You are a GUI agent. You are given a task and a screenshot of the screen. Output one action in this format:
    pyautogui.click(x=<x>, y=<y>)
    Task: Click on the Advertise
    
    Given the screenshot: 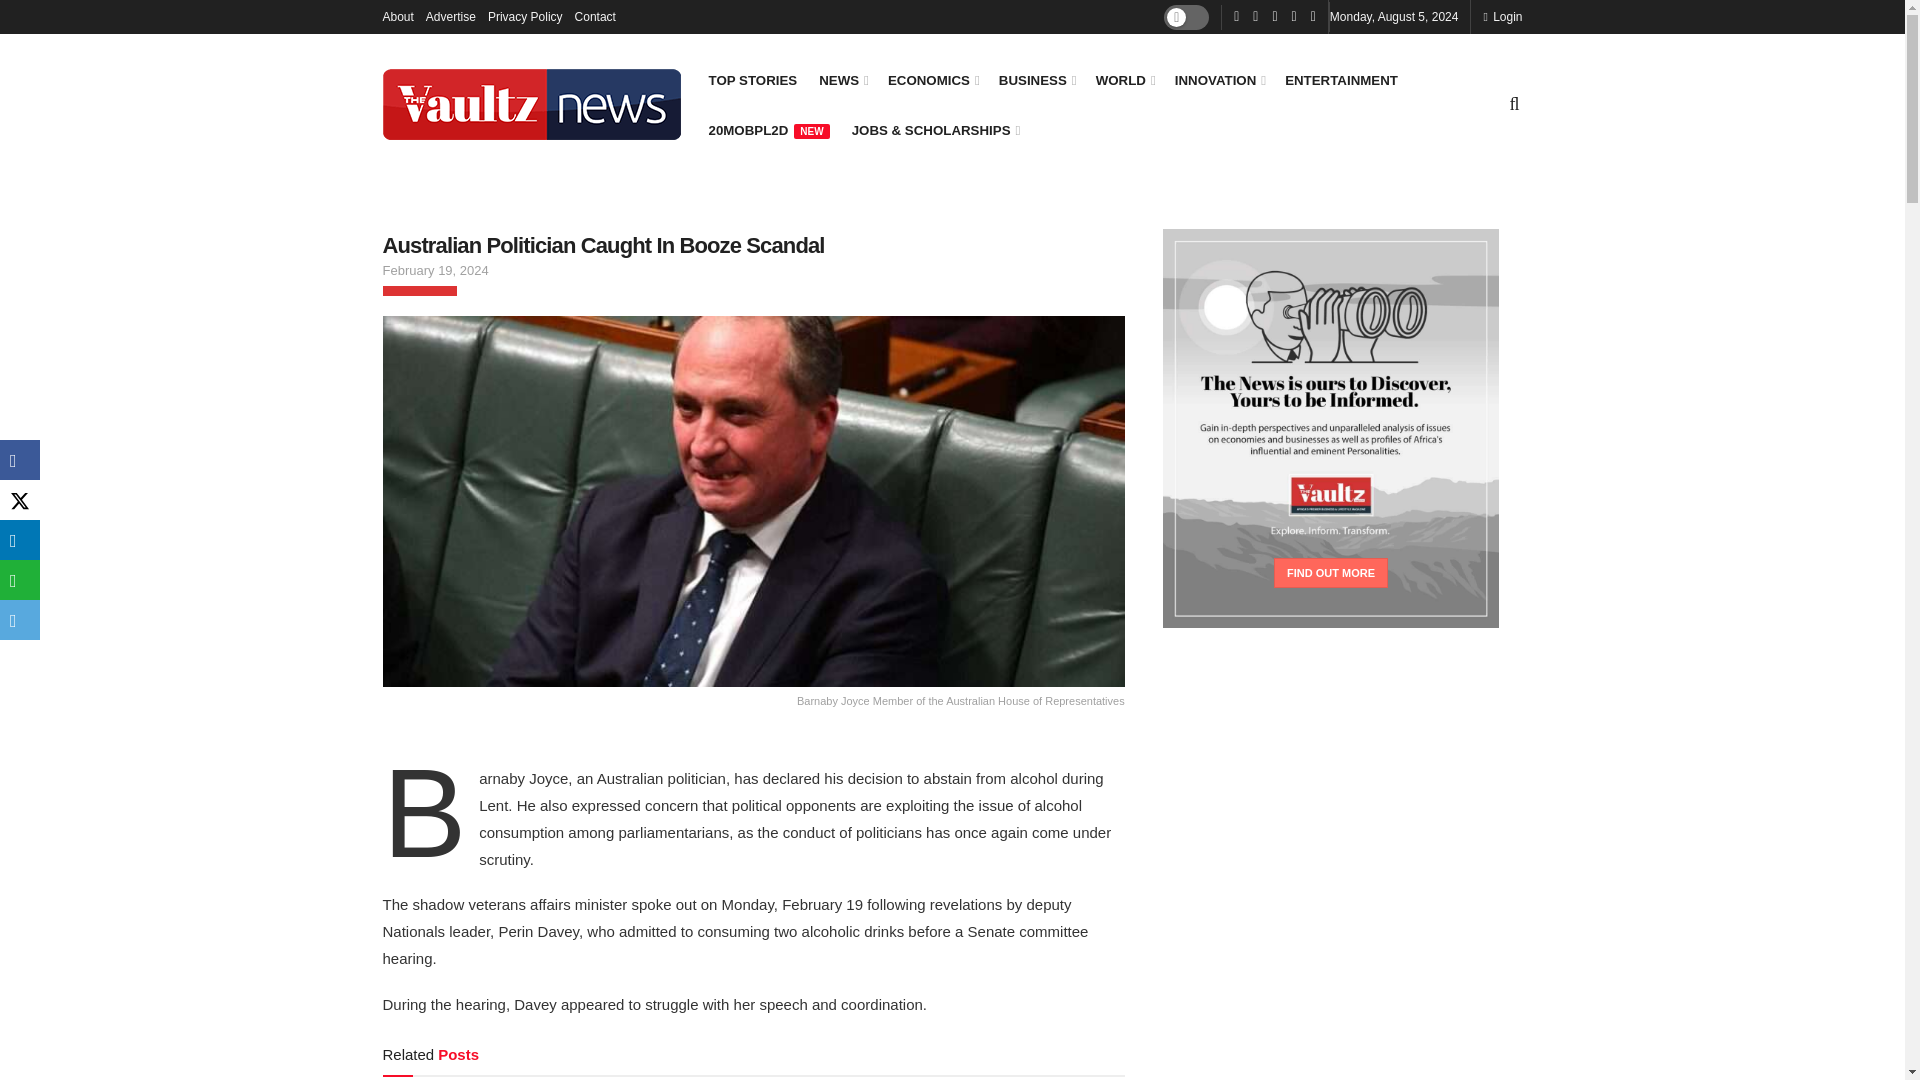 What is the action you would take?
    pyautogui.click(x=451, y=16)
    